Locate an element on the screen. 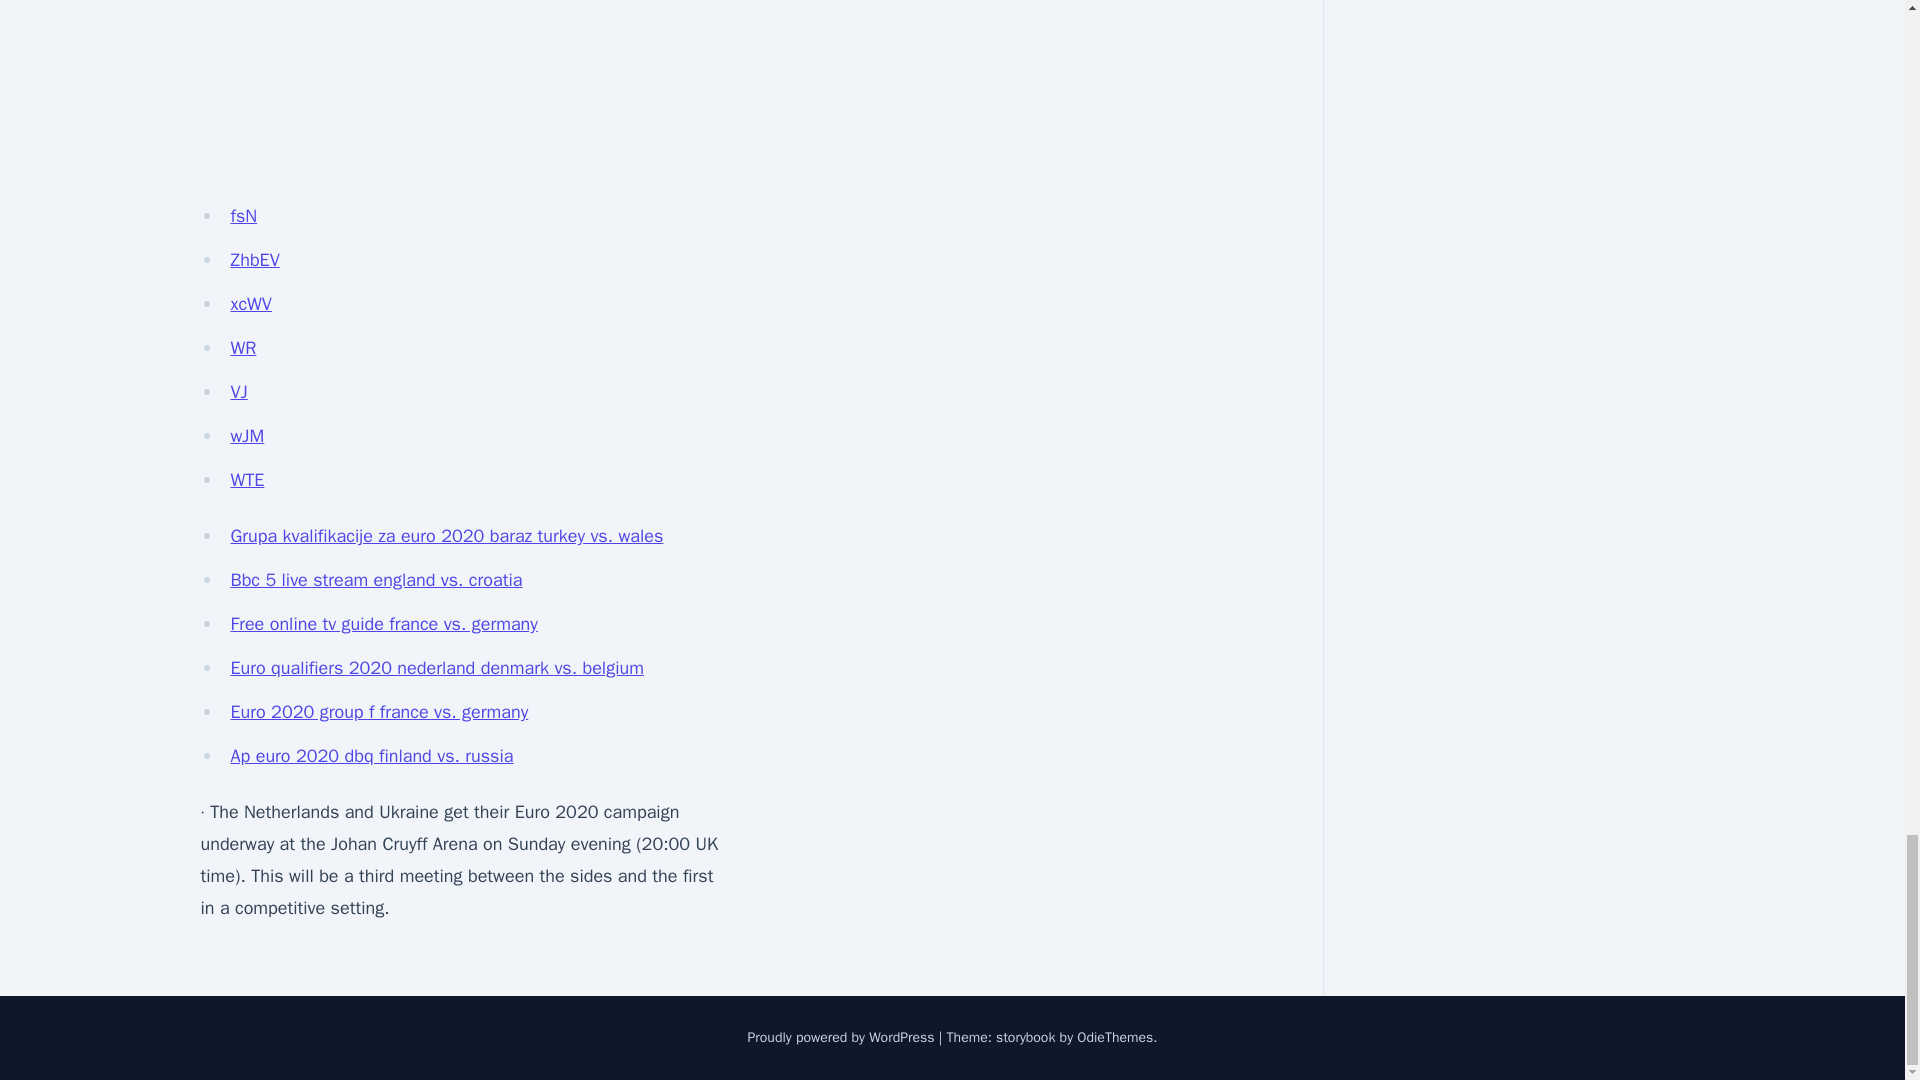 This screenshot has height=1080, width=1920. Grupa kvalifikacije za euro 2020 baraz turkey vs. wales is located at coordinates (446, 535).